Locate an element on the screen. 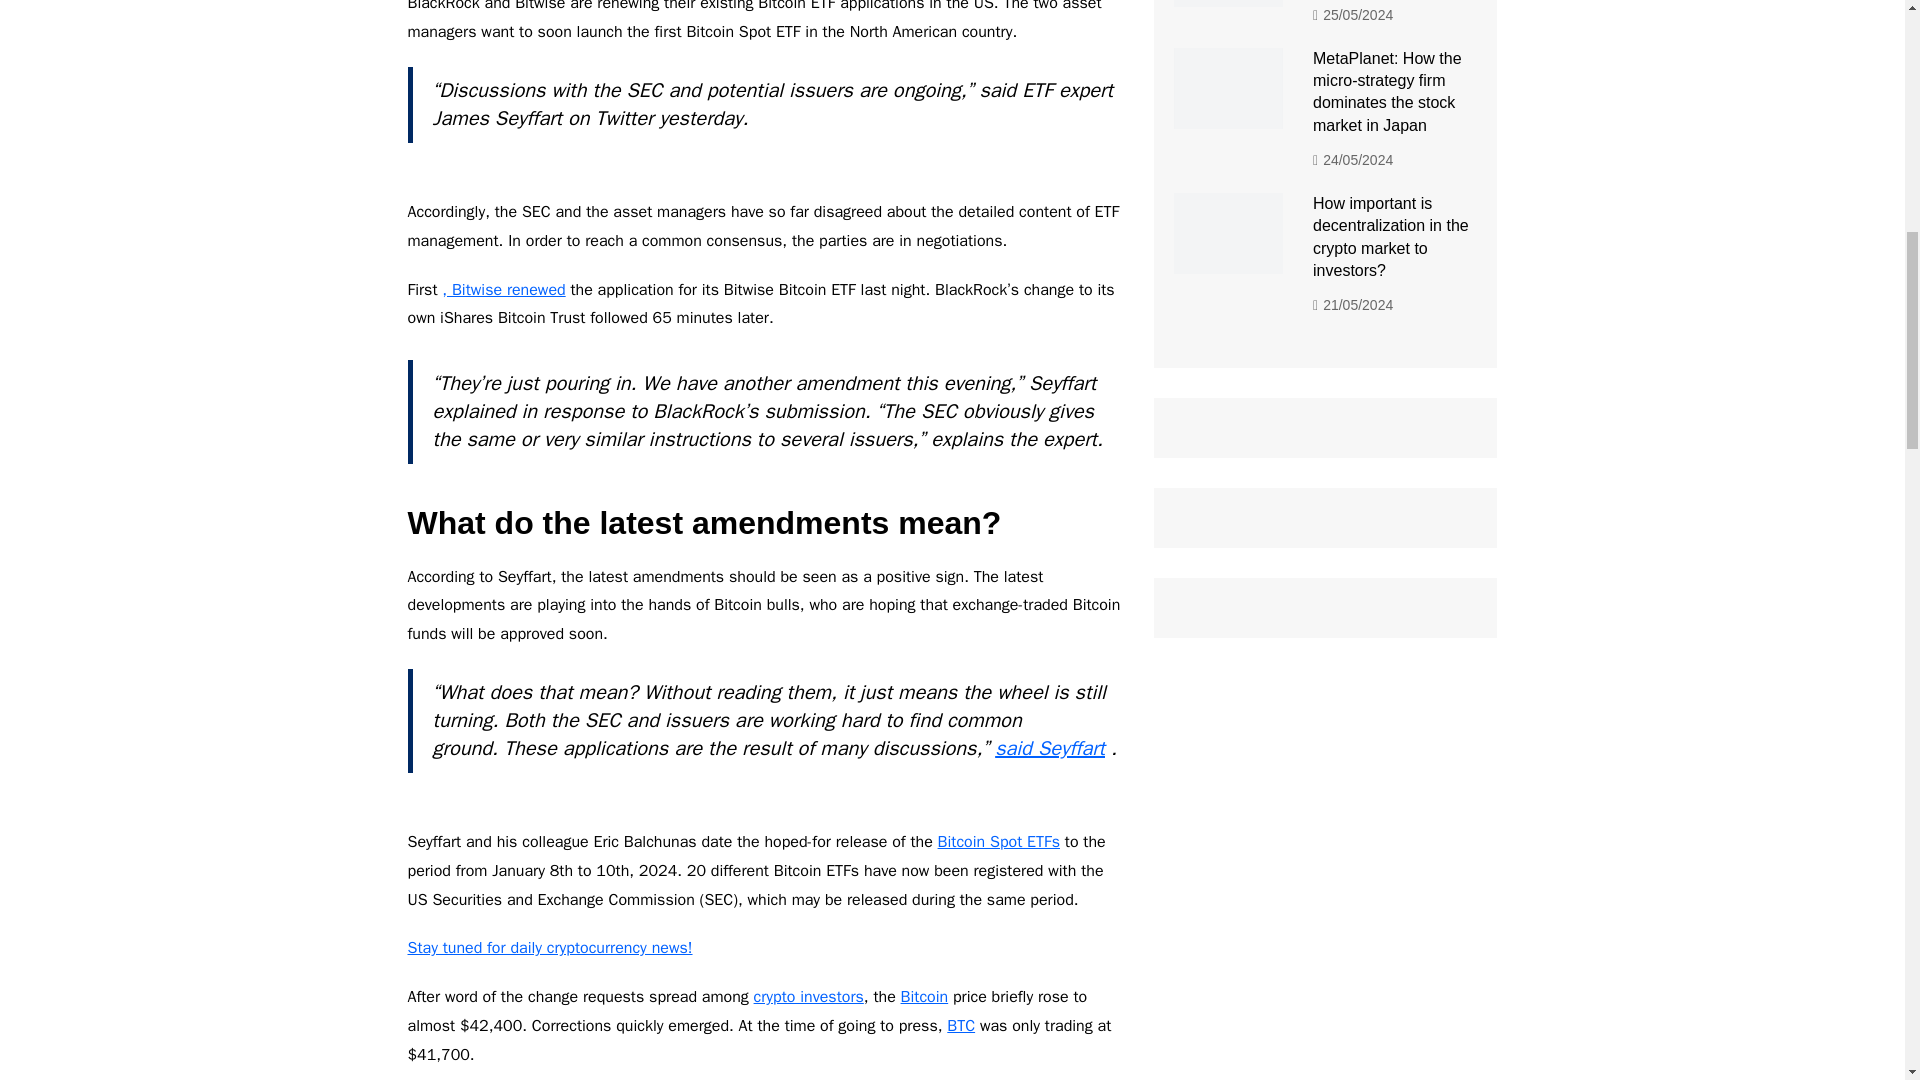  Bitcoin Spot ETFs is located at coordinates (998, 842).